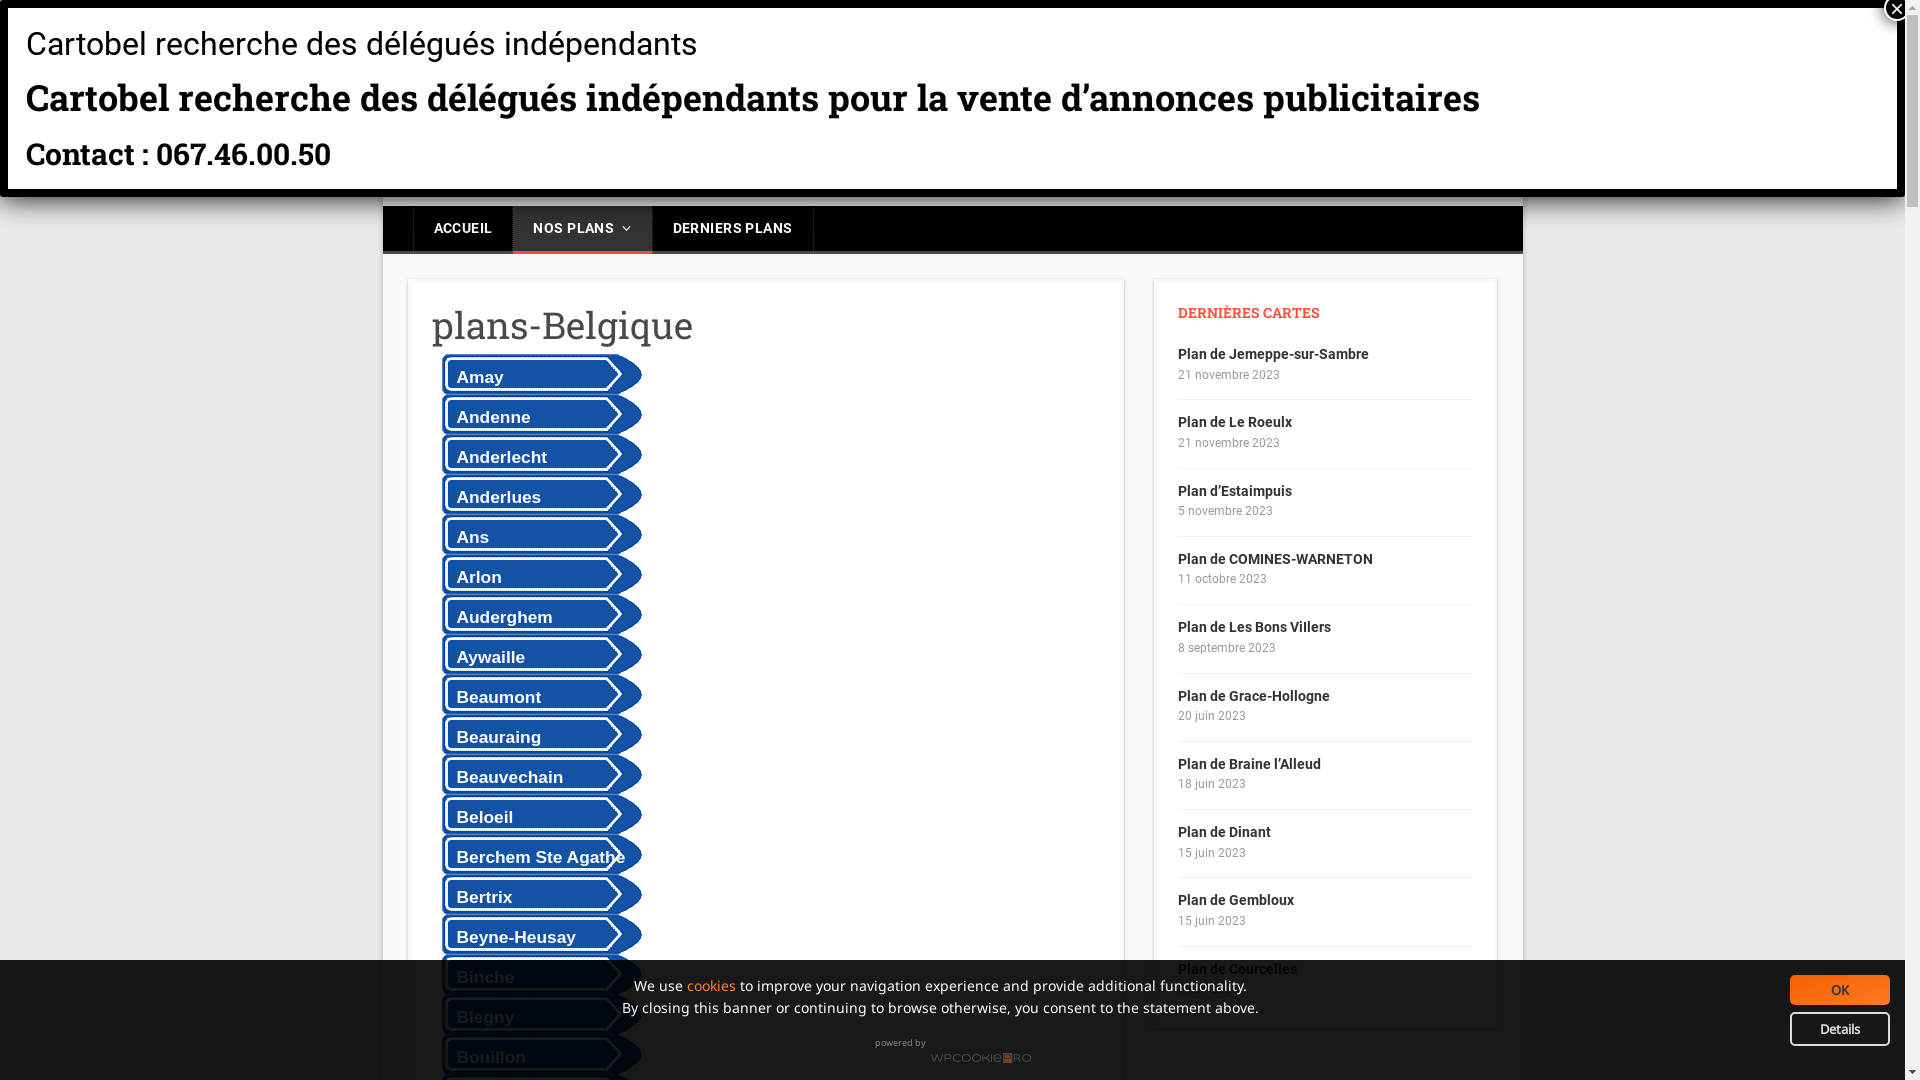  I want to click on Beauraing, so click(537, 734).